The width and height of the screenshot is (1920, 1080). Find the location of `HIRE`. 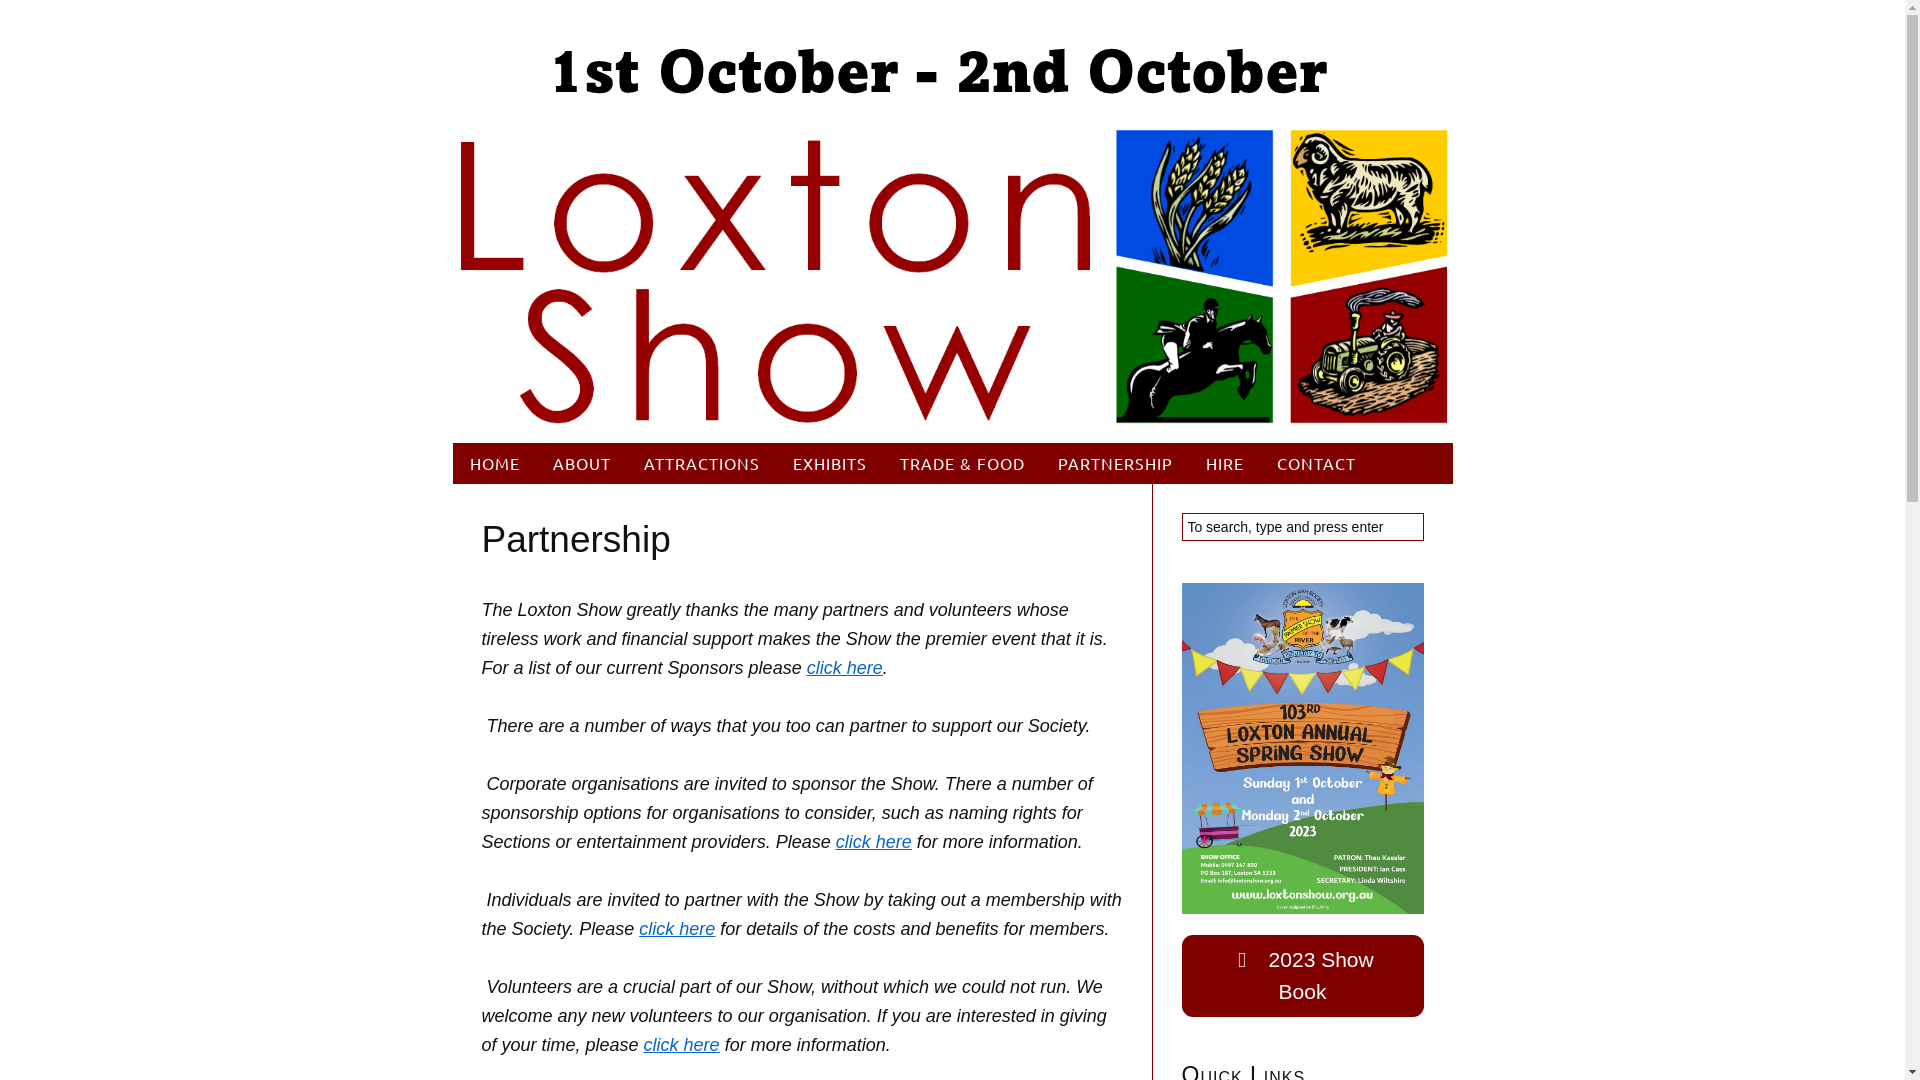

HIRE is located at coordinates (1226, 464).